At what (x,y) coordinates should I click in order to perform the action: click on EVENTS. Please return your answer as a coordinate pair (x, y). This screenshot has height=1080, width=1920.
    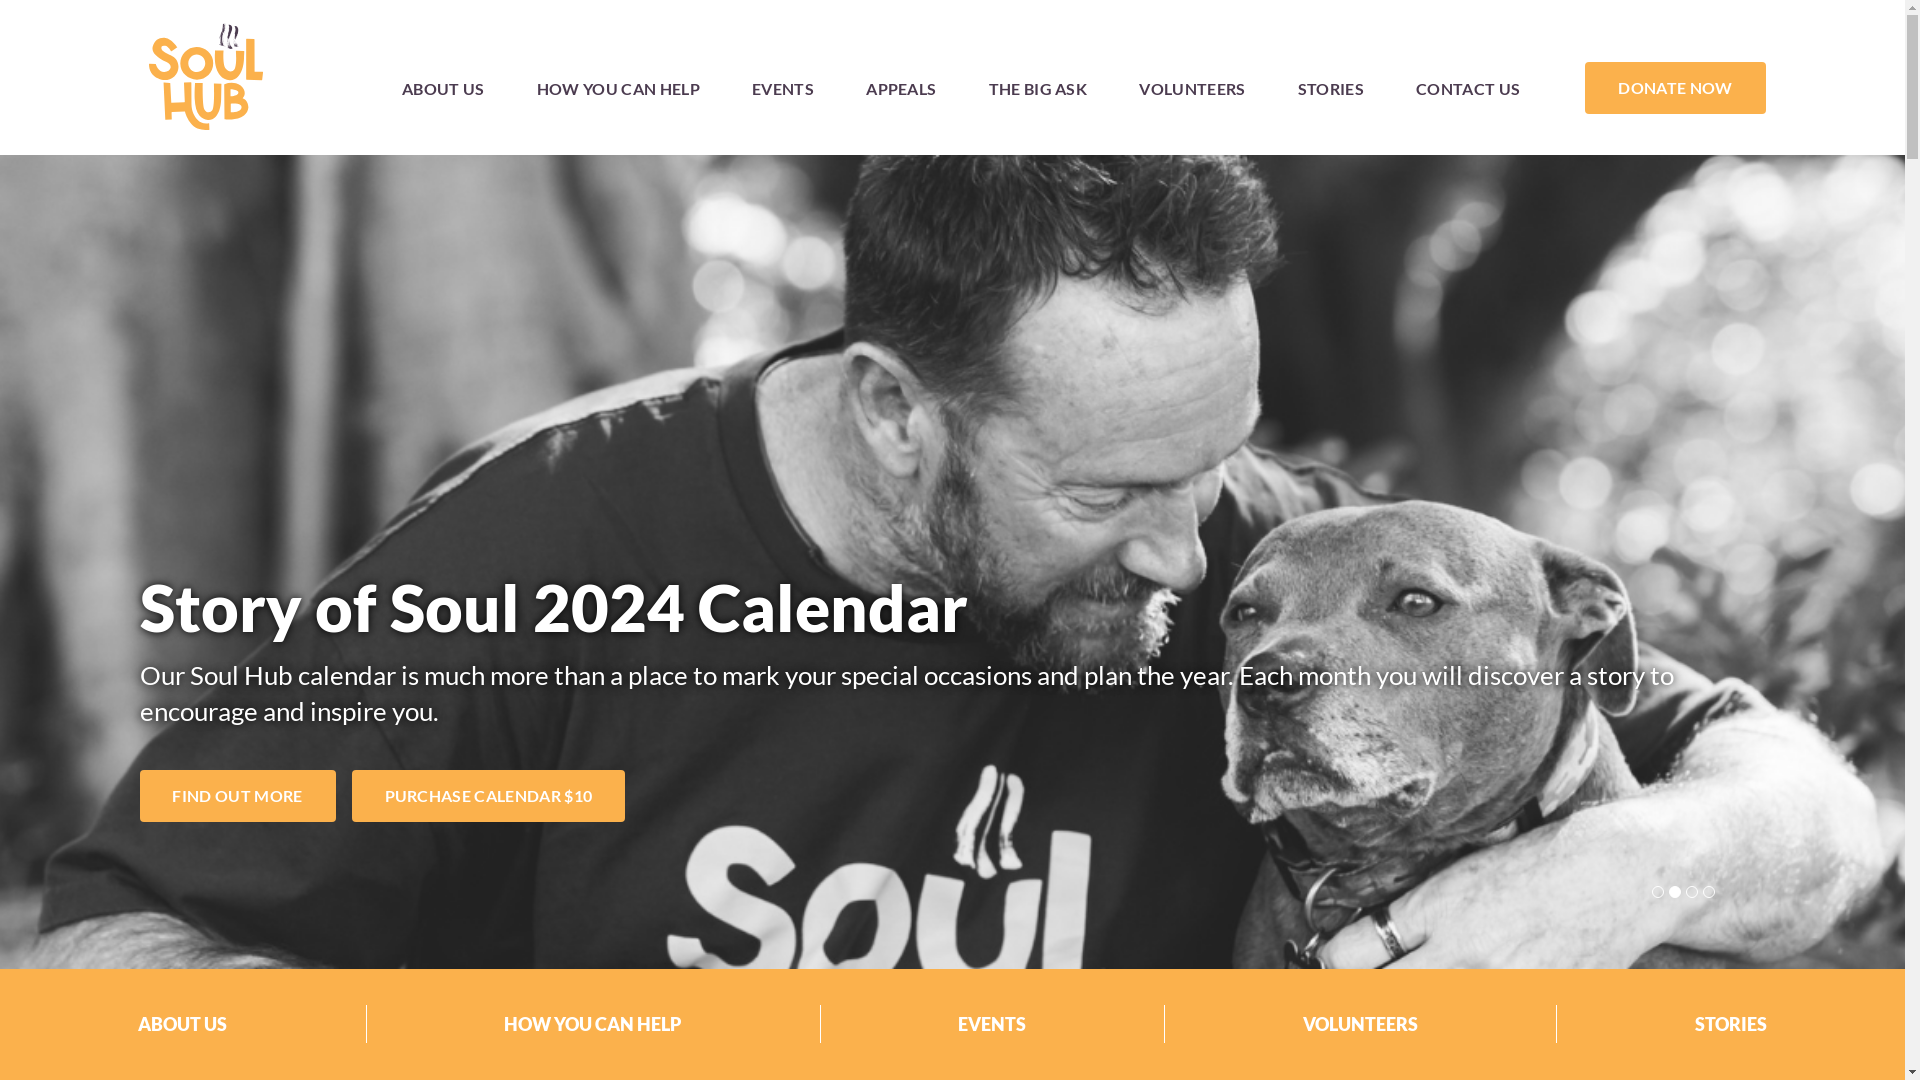
    Looking at the image, I should click on (783, 88).